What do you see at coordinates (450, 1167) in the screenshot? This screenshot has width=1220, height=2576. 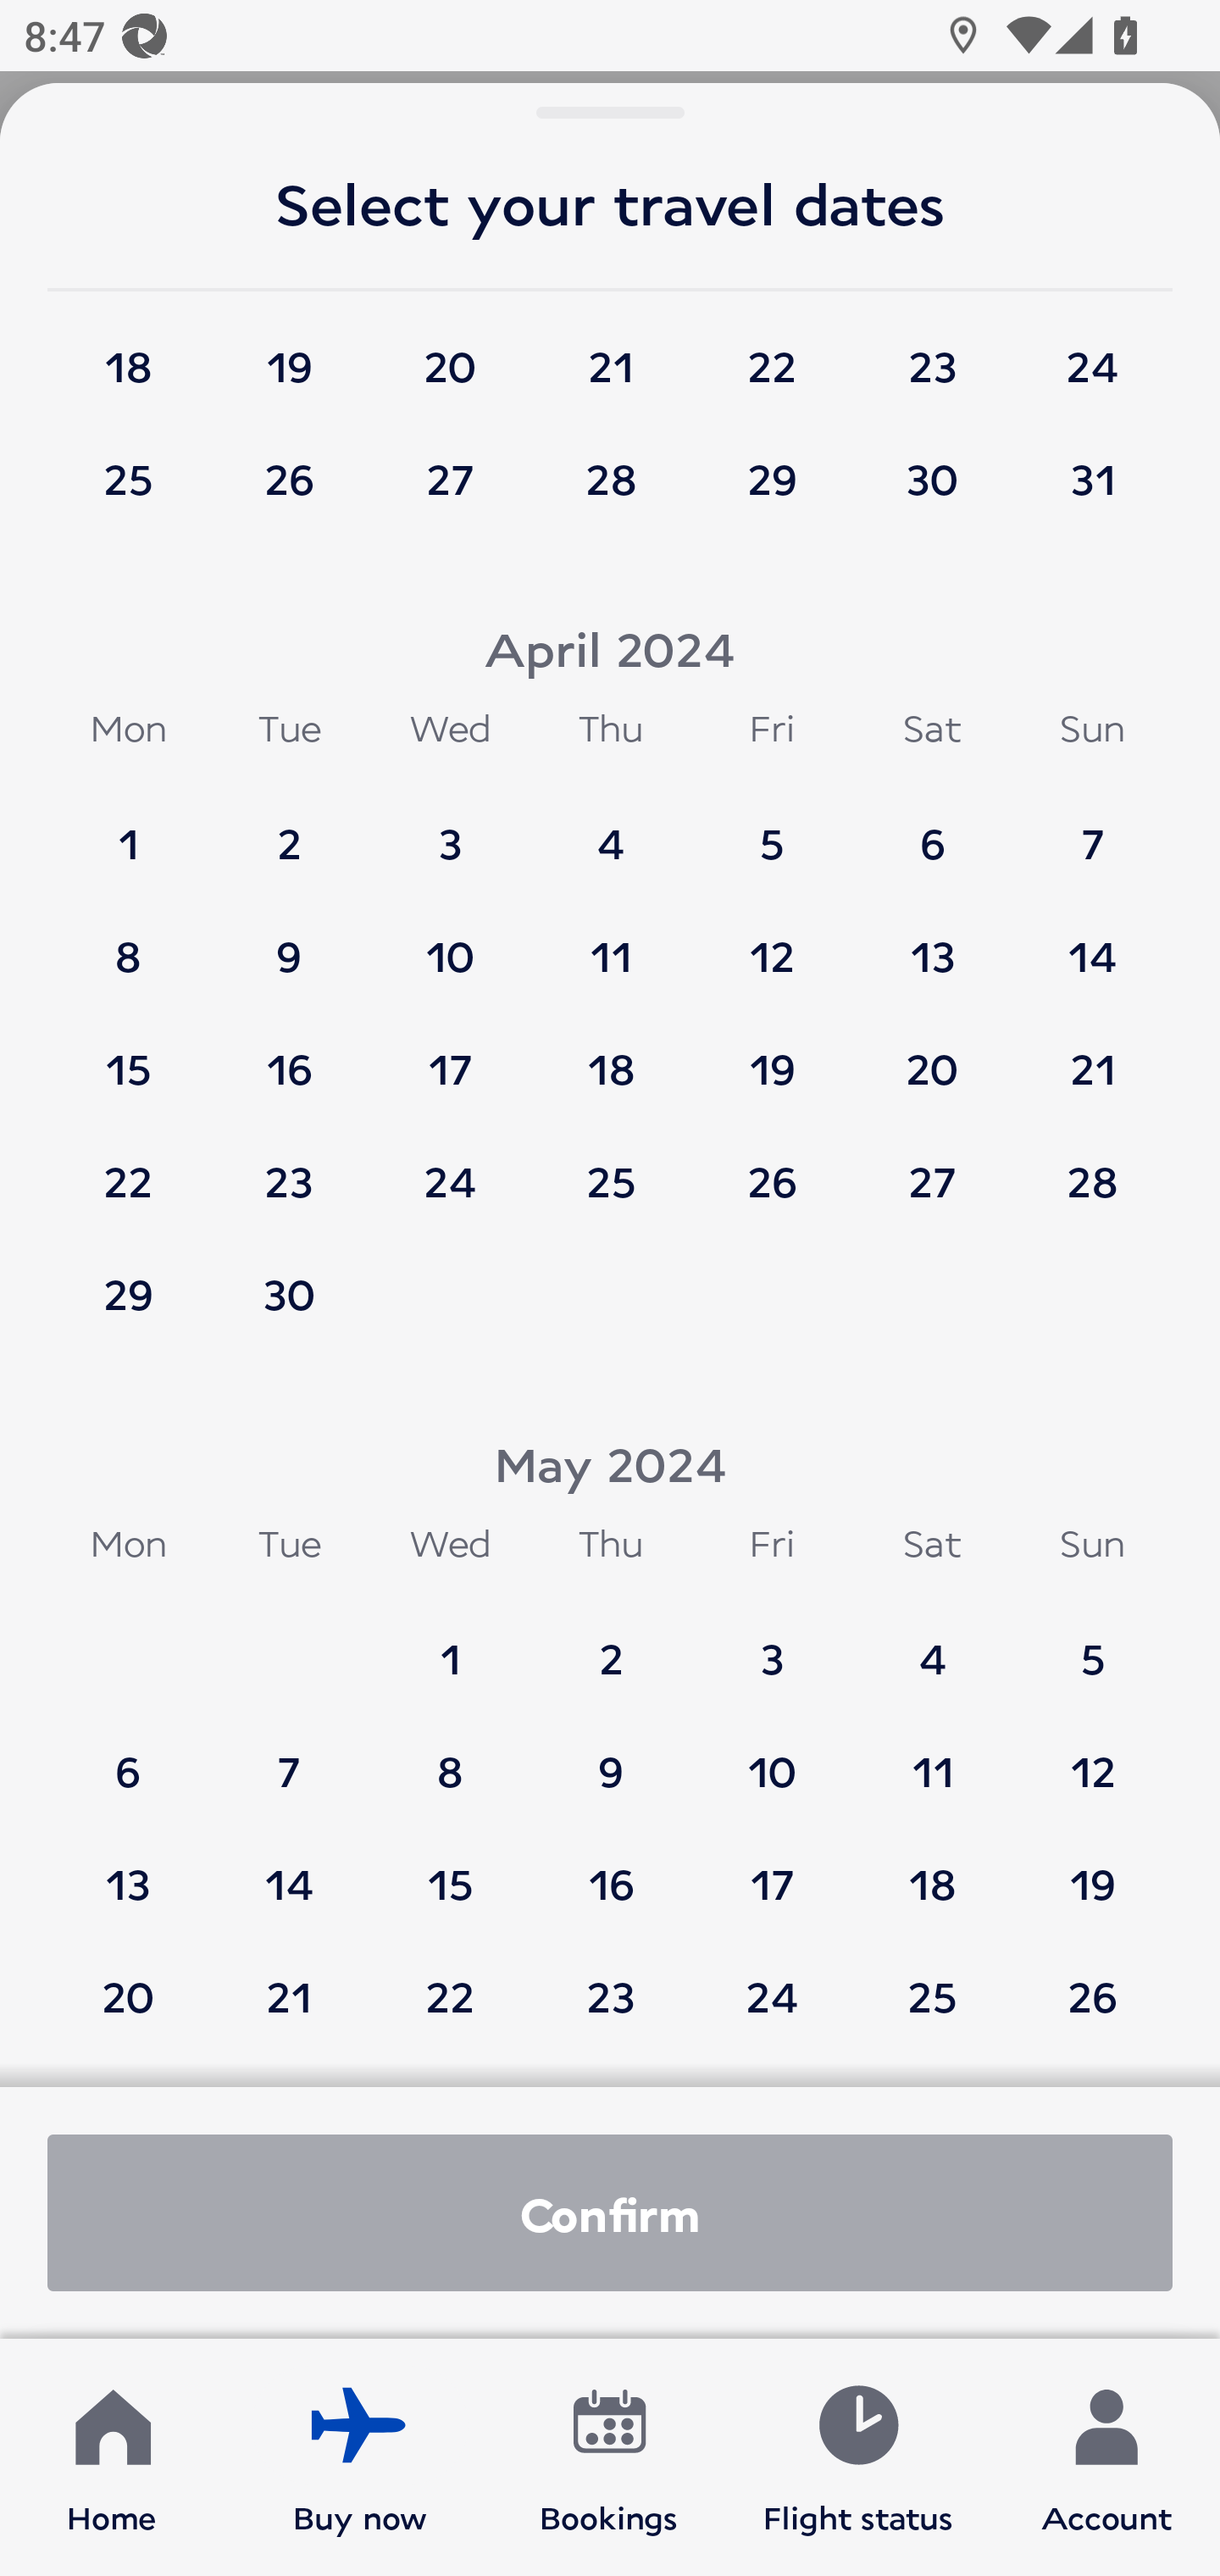 I see `24` at bounding box center [450, 1167].